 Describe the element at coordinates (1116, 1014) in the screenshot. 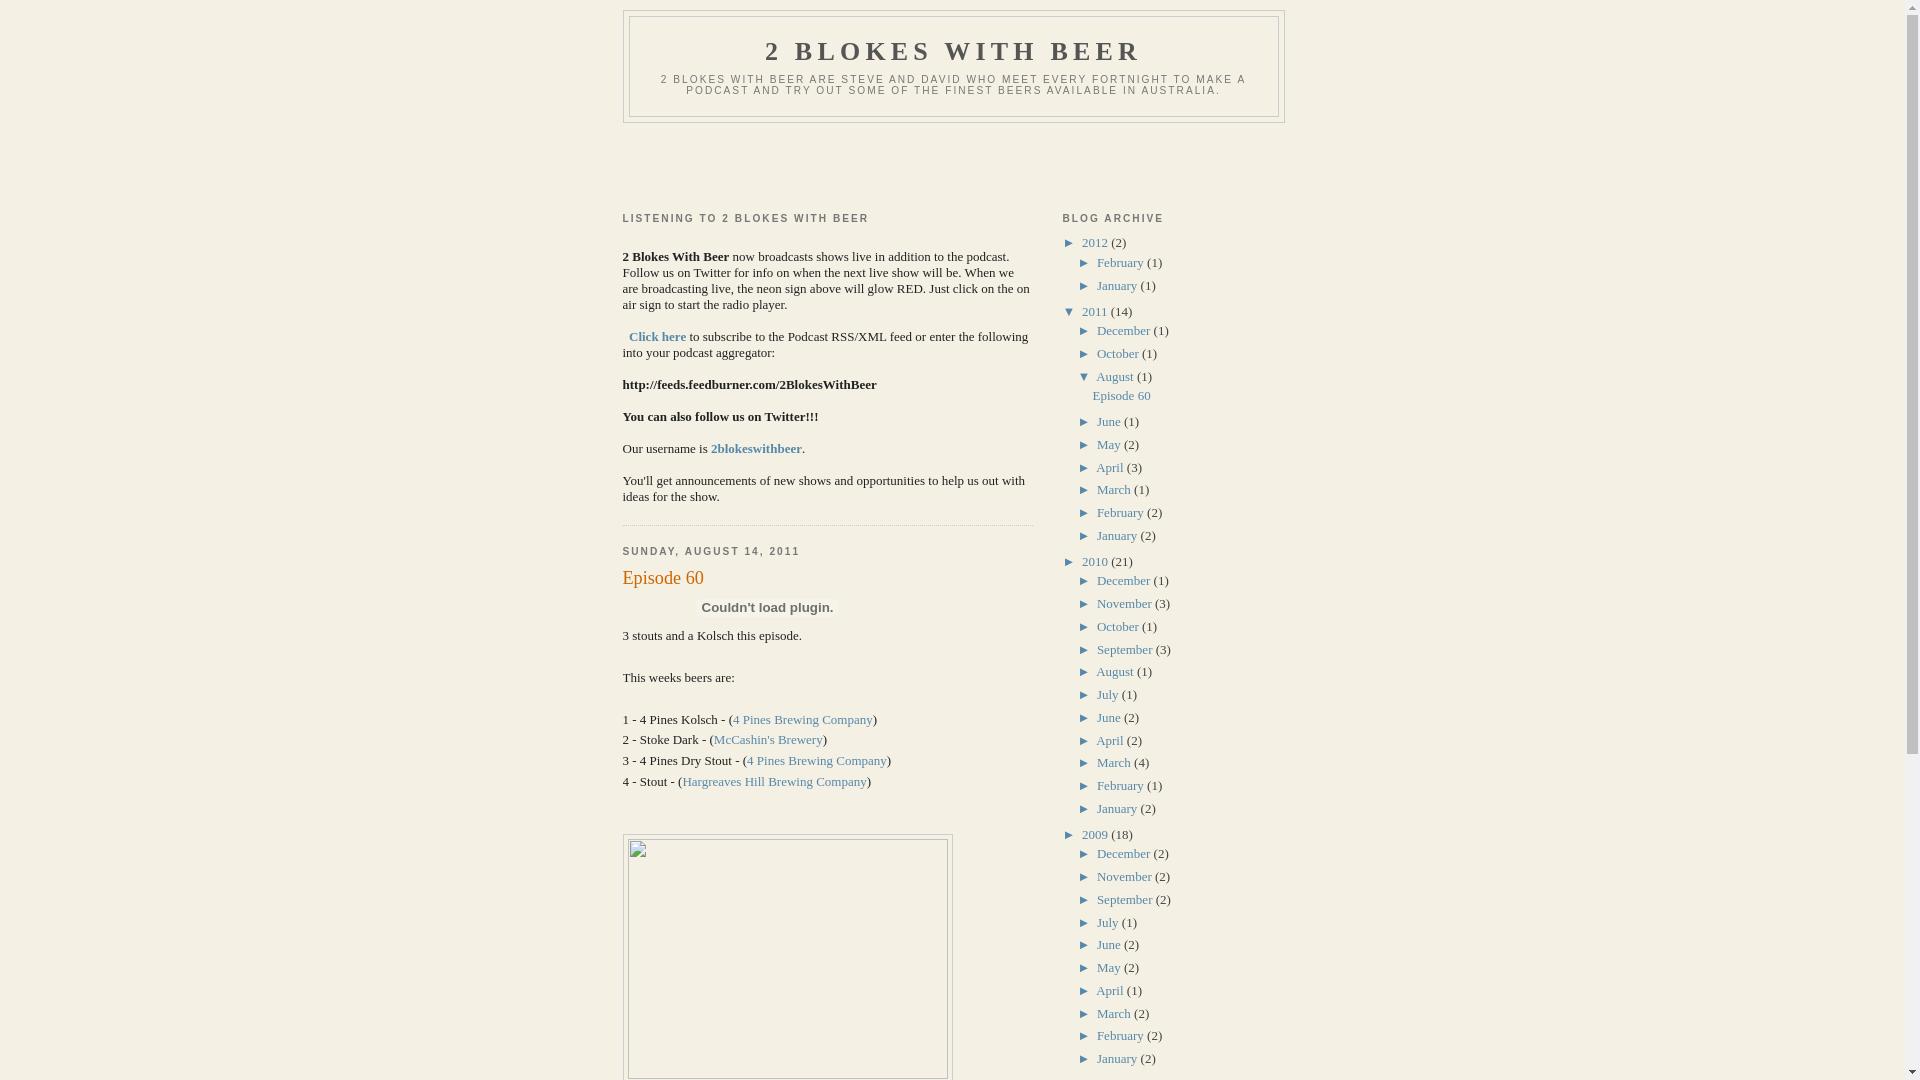

I see `March` at that location.